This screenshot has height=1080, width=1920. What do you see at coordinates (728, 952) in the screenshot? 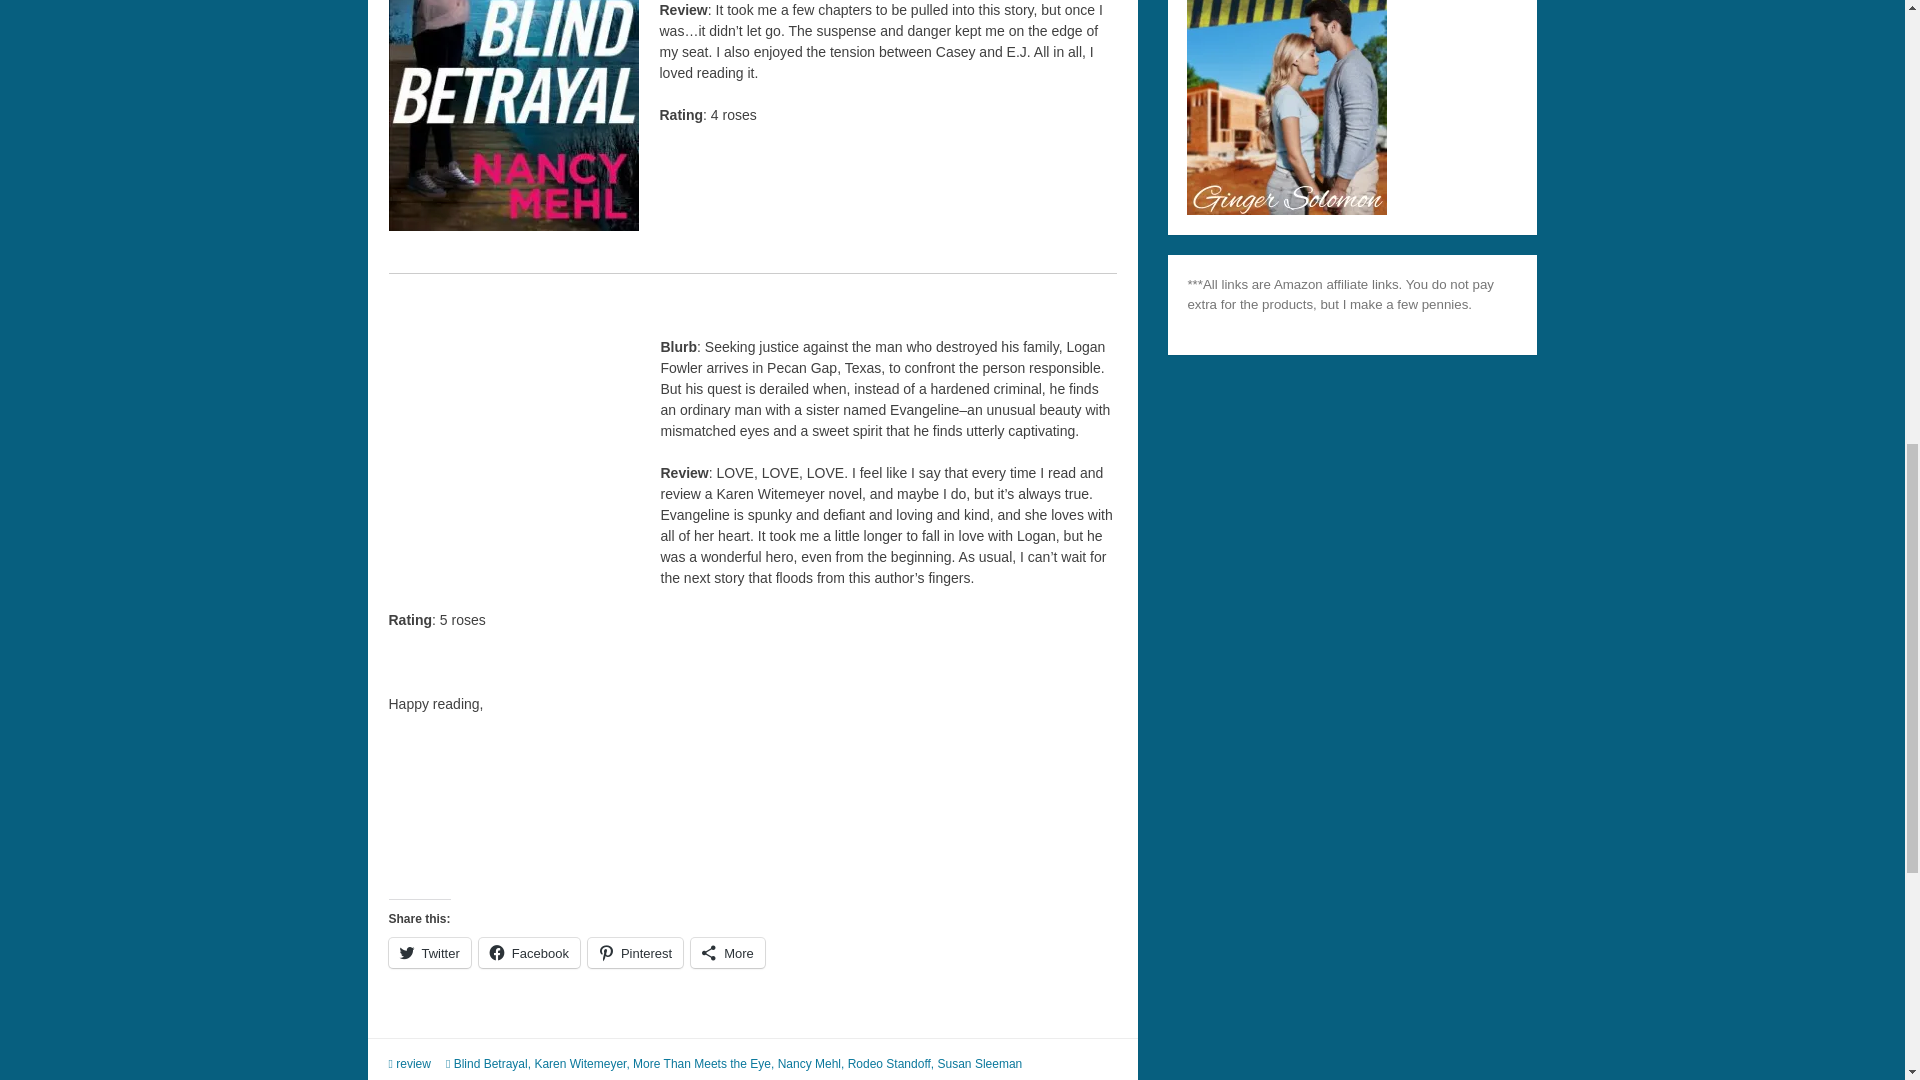
I see `More` at bounding box center [728, 952].